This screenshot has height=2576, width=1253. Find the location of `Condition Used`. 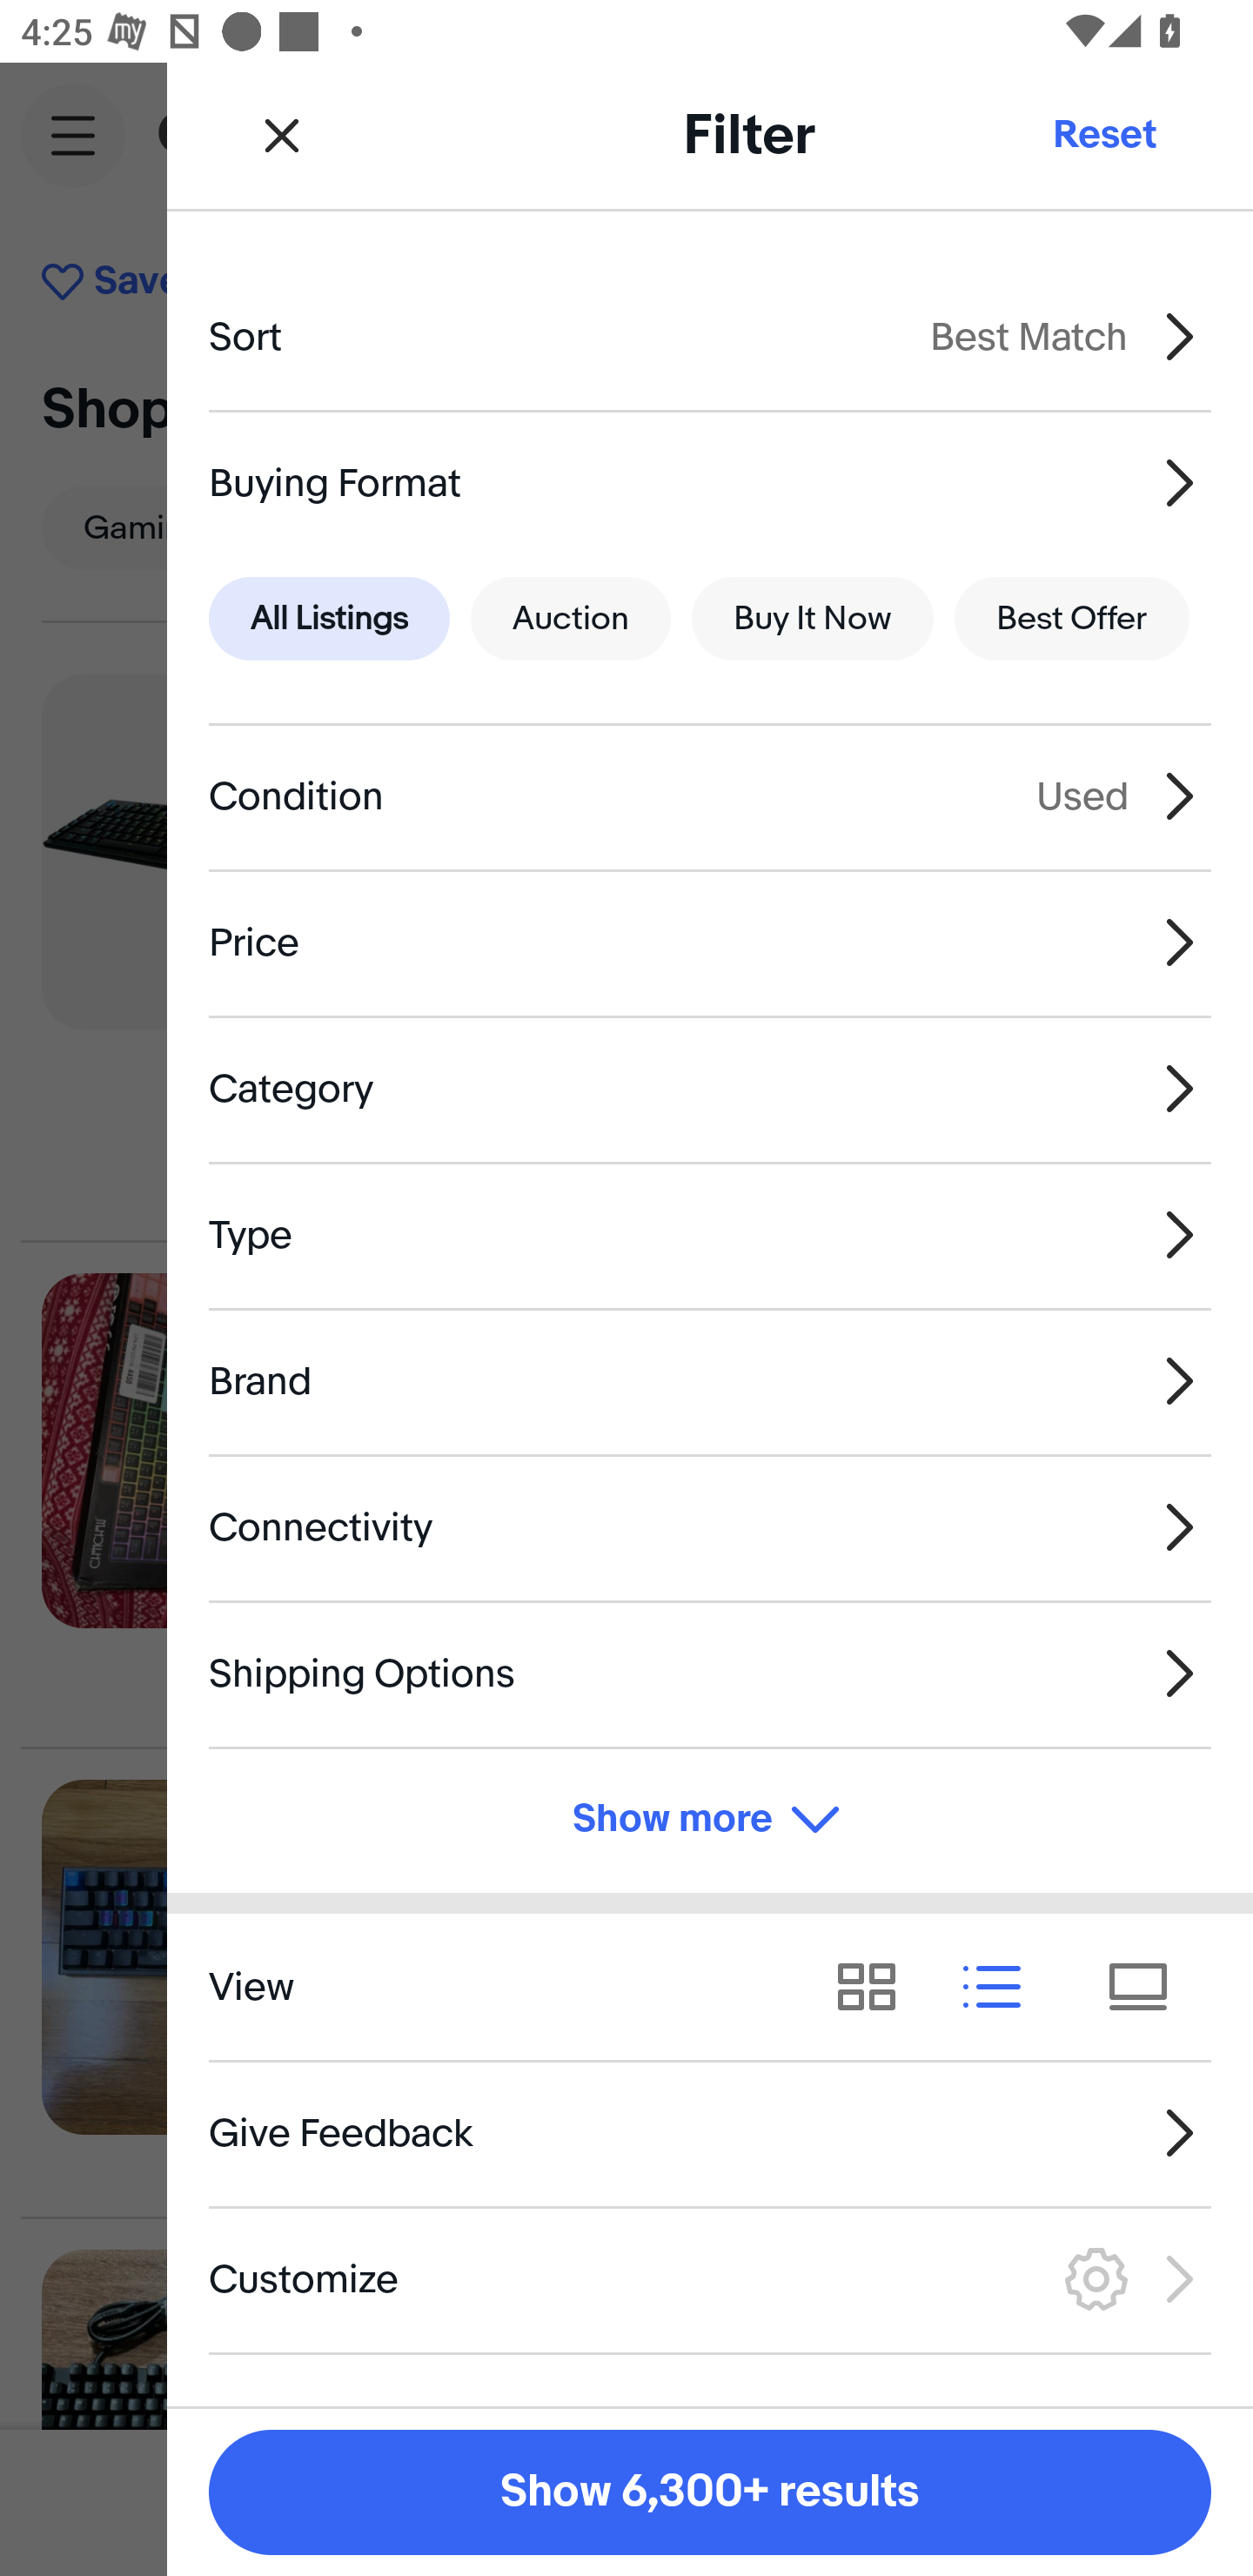

Condition Used is located at coordinates (710, 797).